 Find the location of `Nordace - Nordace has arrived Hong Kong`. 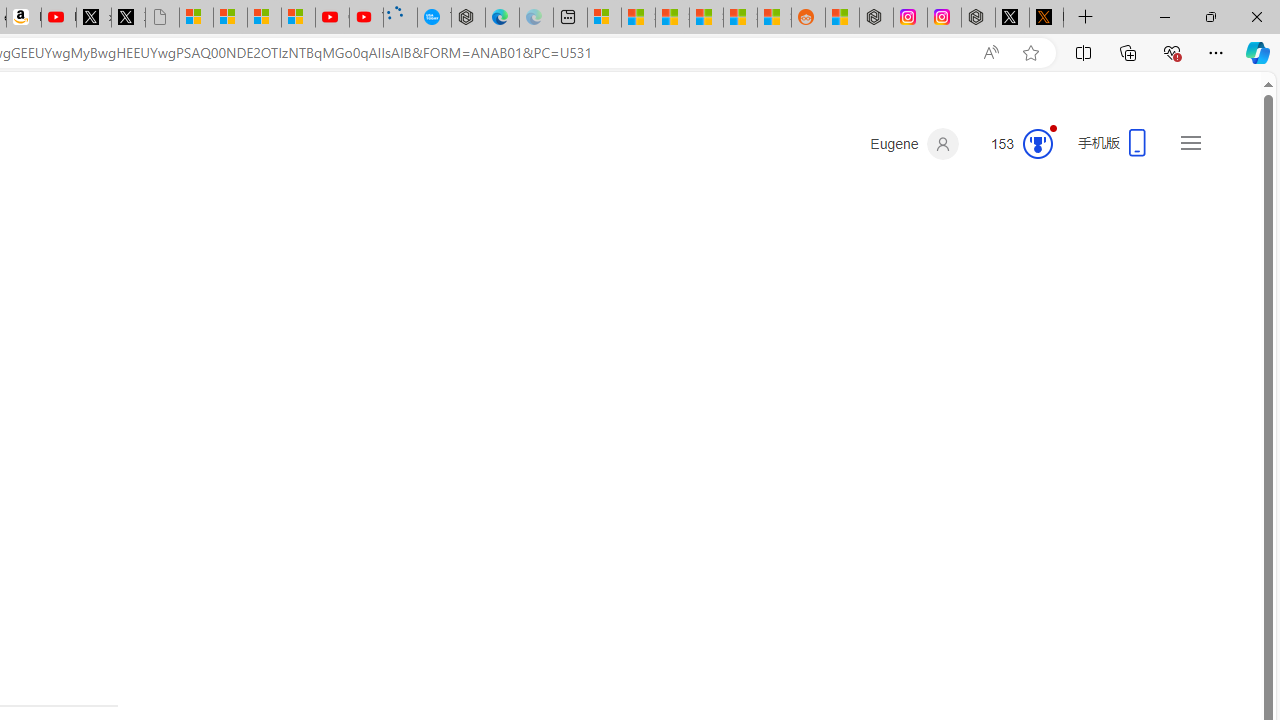

Nordace - Nordace has arrived Hong Kong is located at coordinates (468, 18).